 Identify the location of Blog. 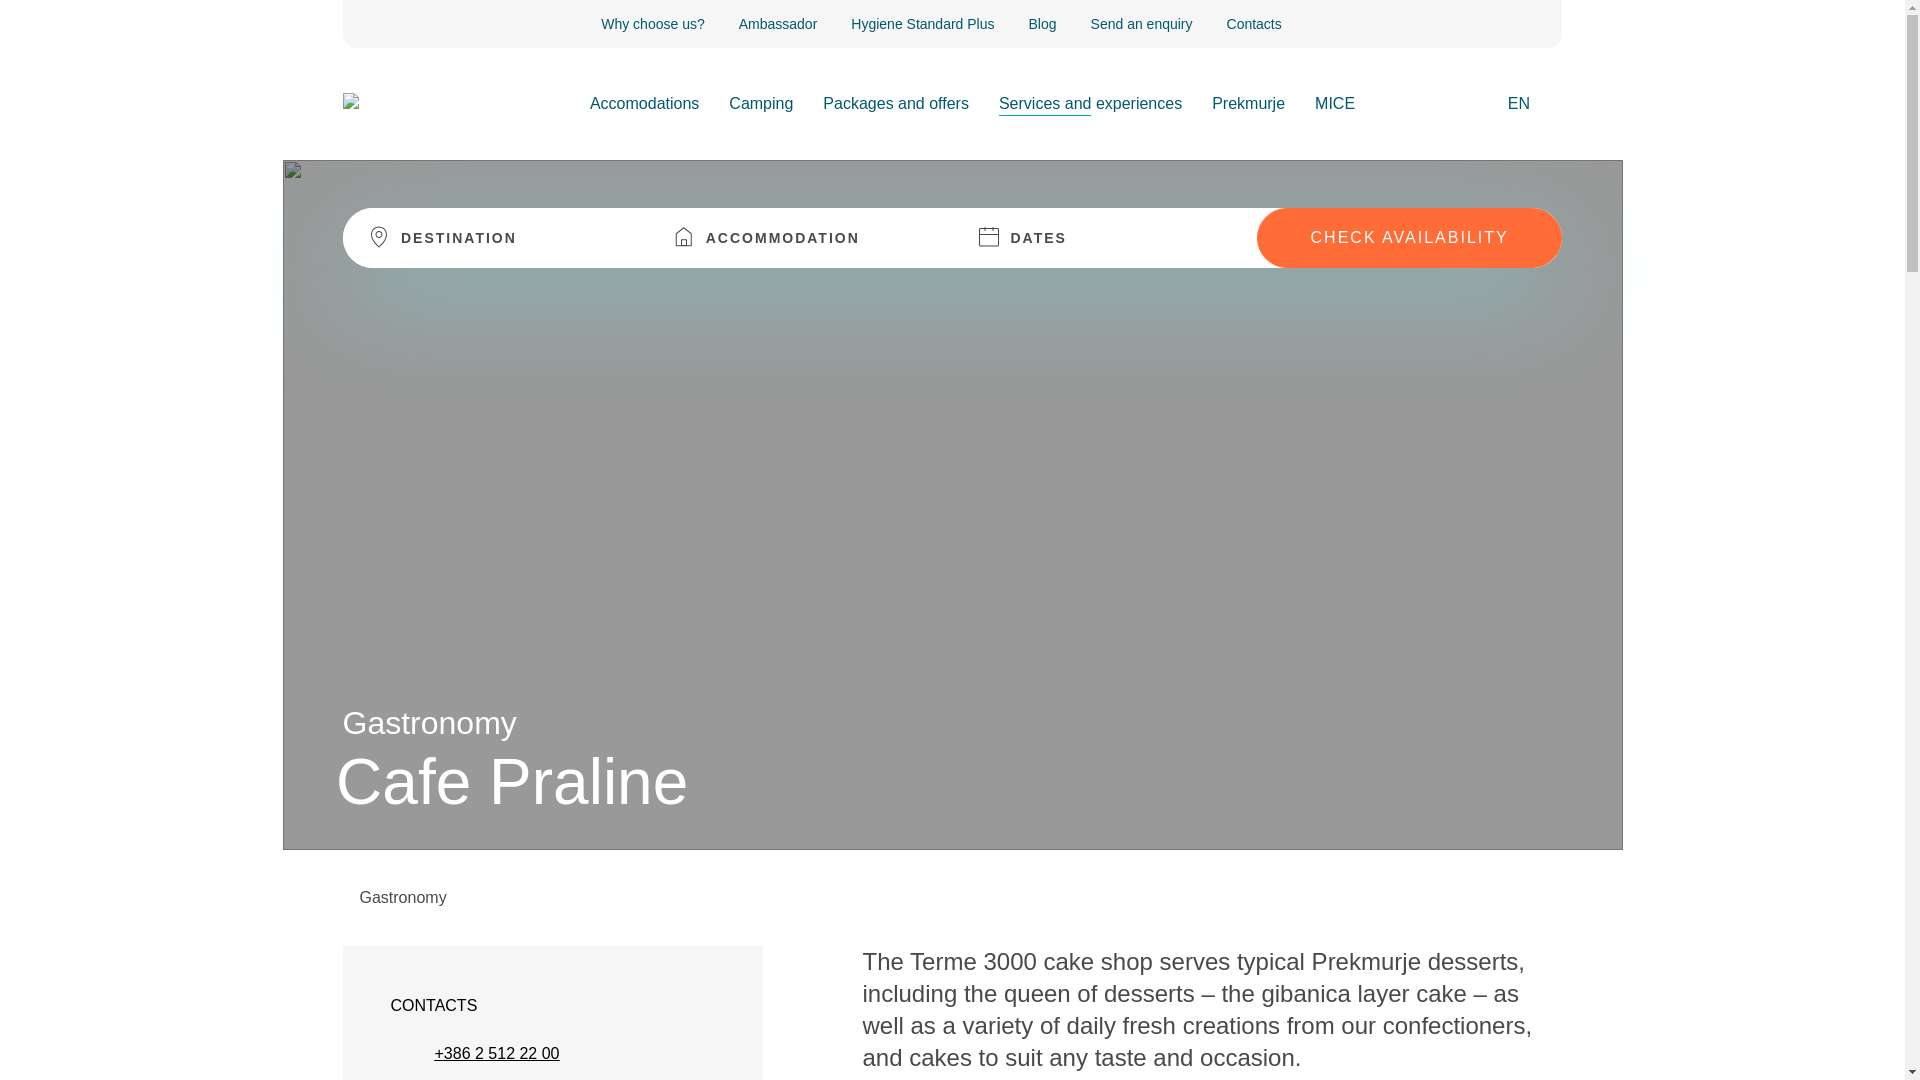
(1043, 23).